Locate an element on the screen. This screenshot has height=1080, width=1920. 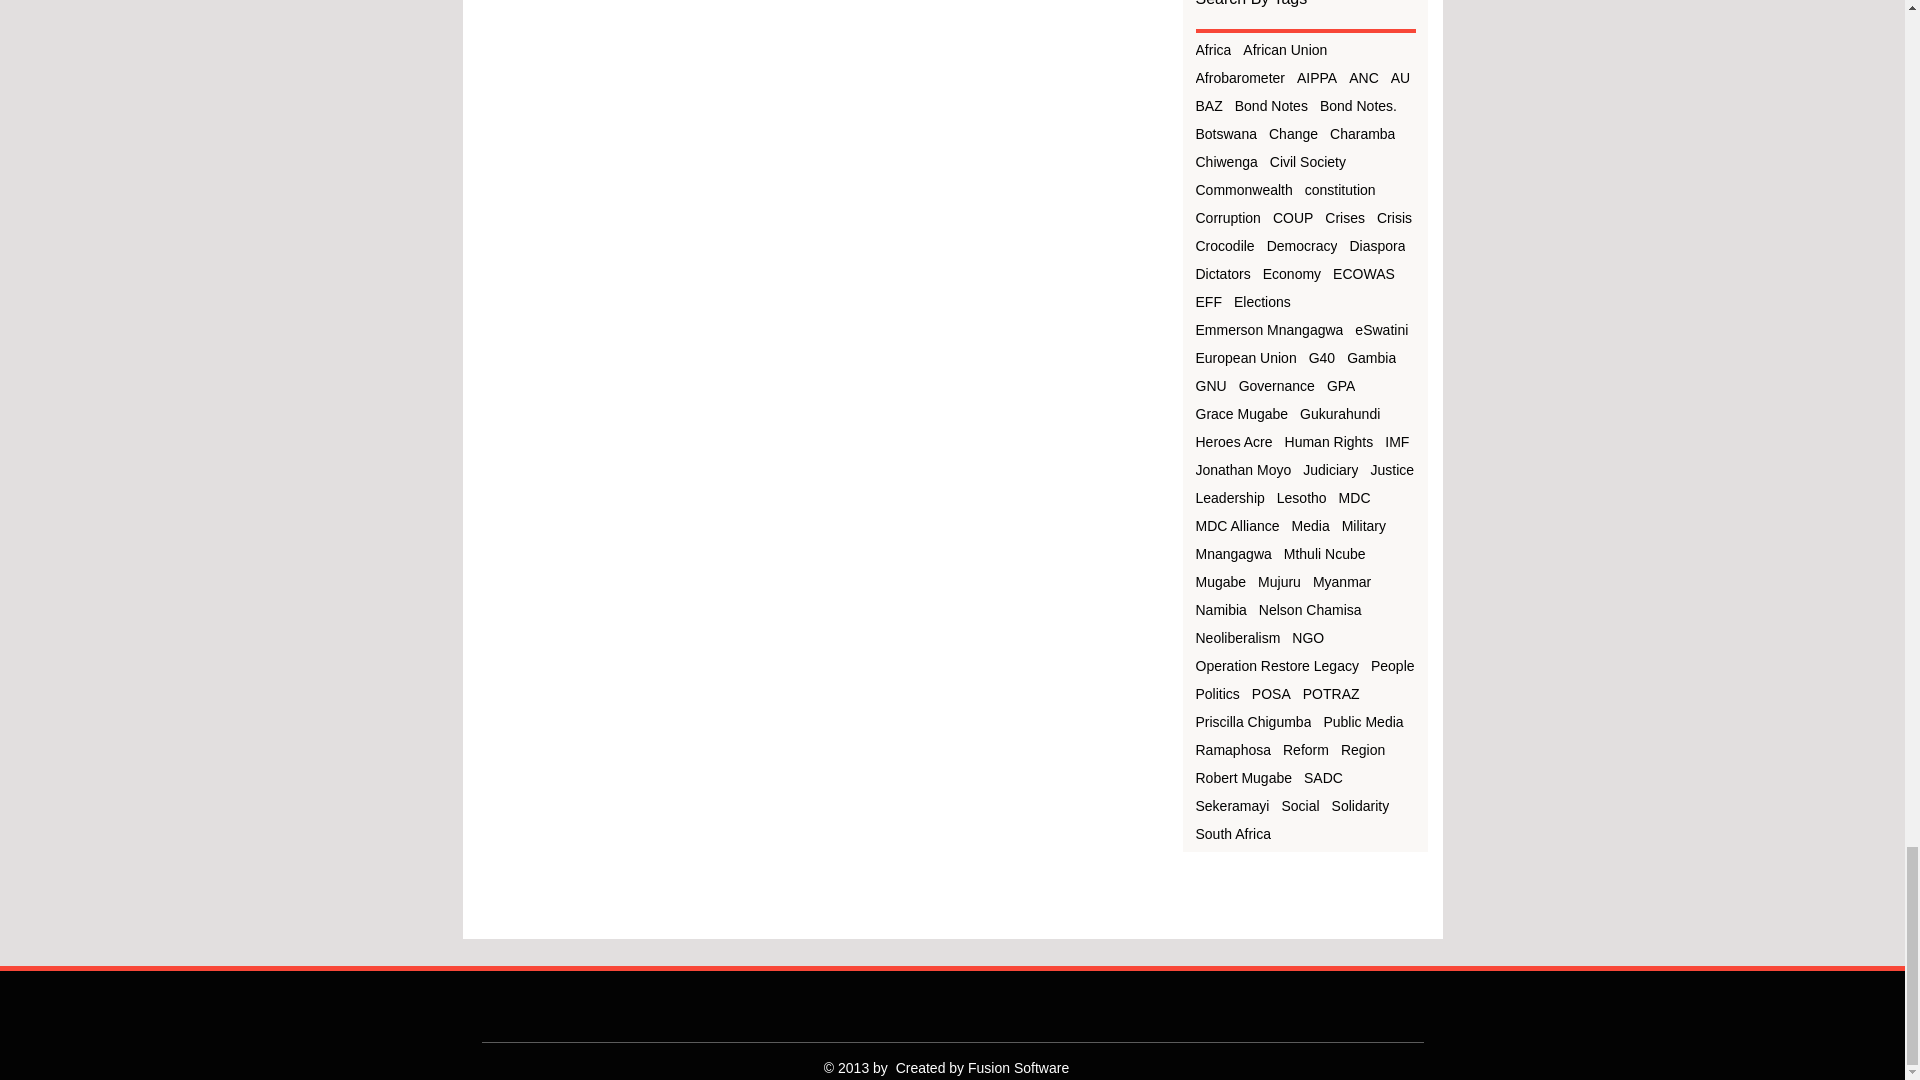
ECOWAS is located at coordinates (1364, 273).